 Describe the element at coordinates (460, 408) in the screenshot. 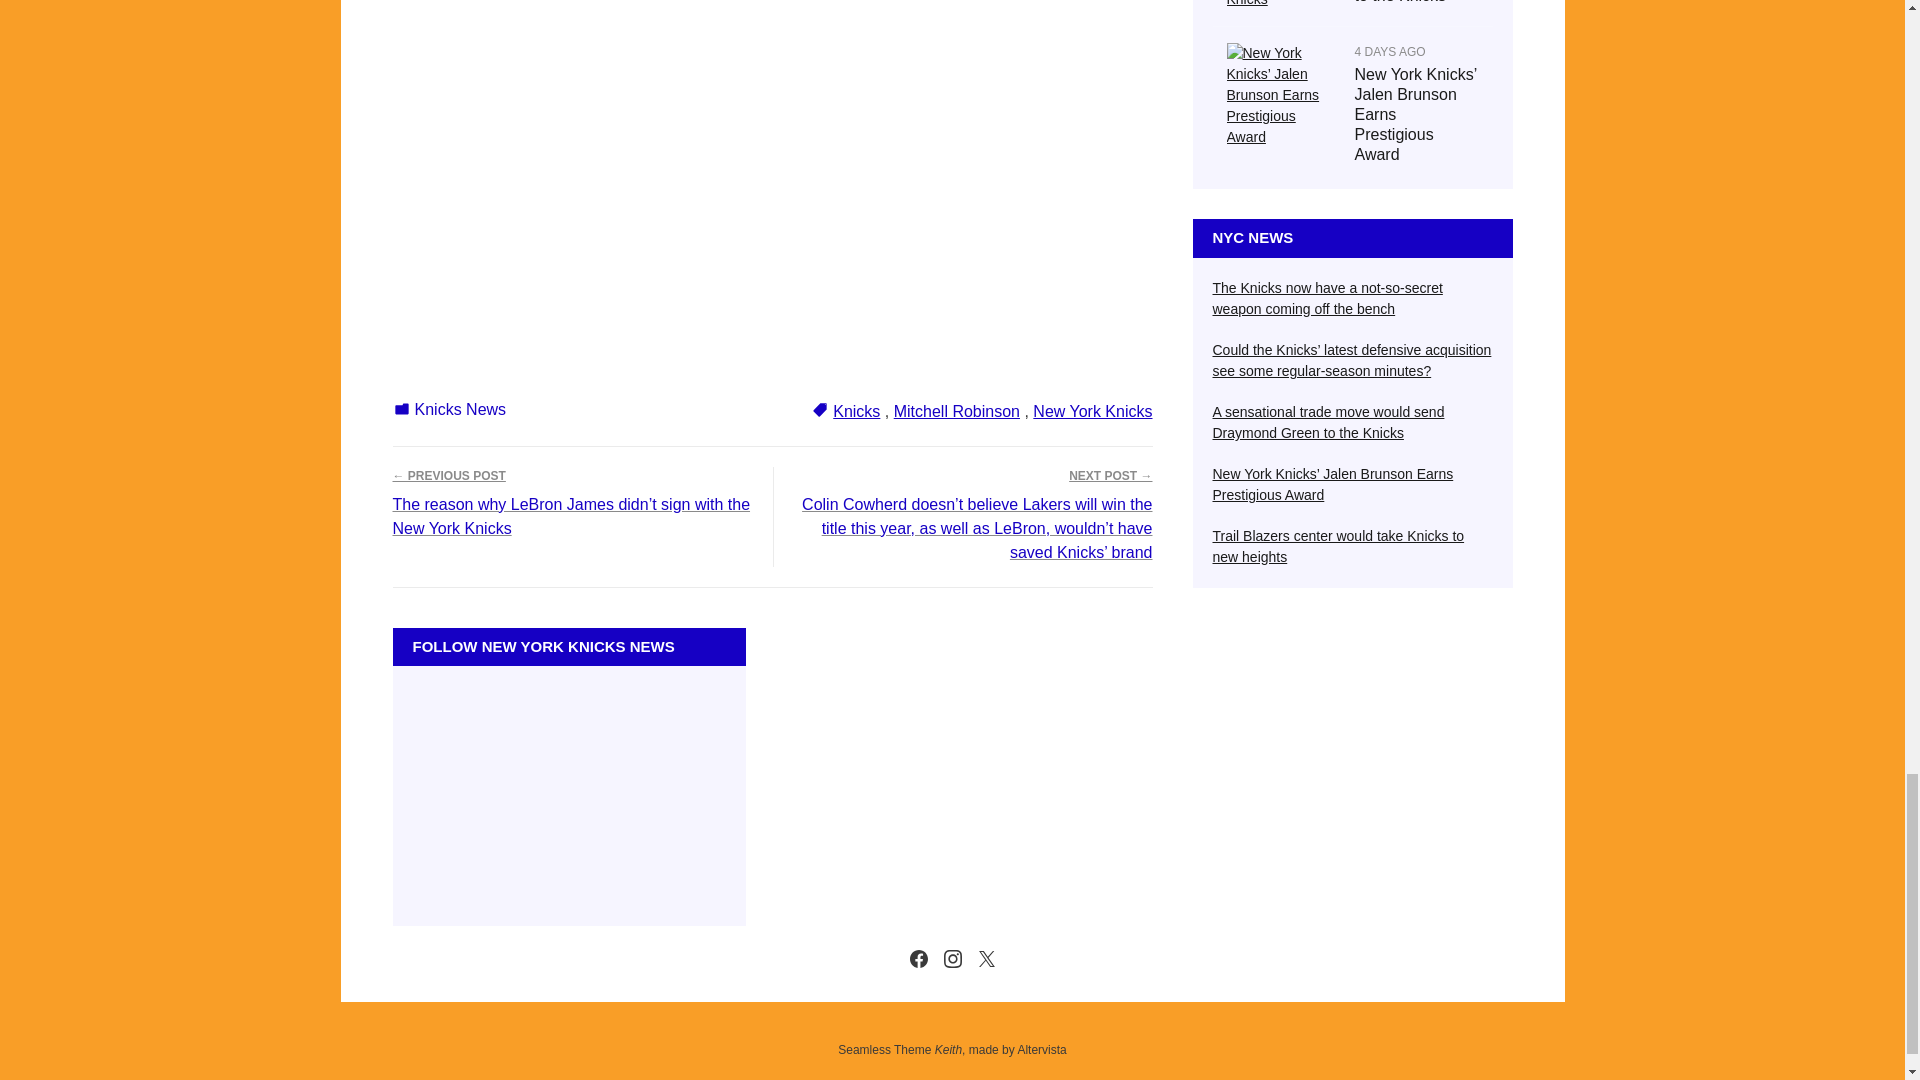

I see `Knicks News` at that location.